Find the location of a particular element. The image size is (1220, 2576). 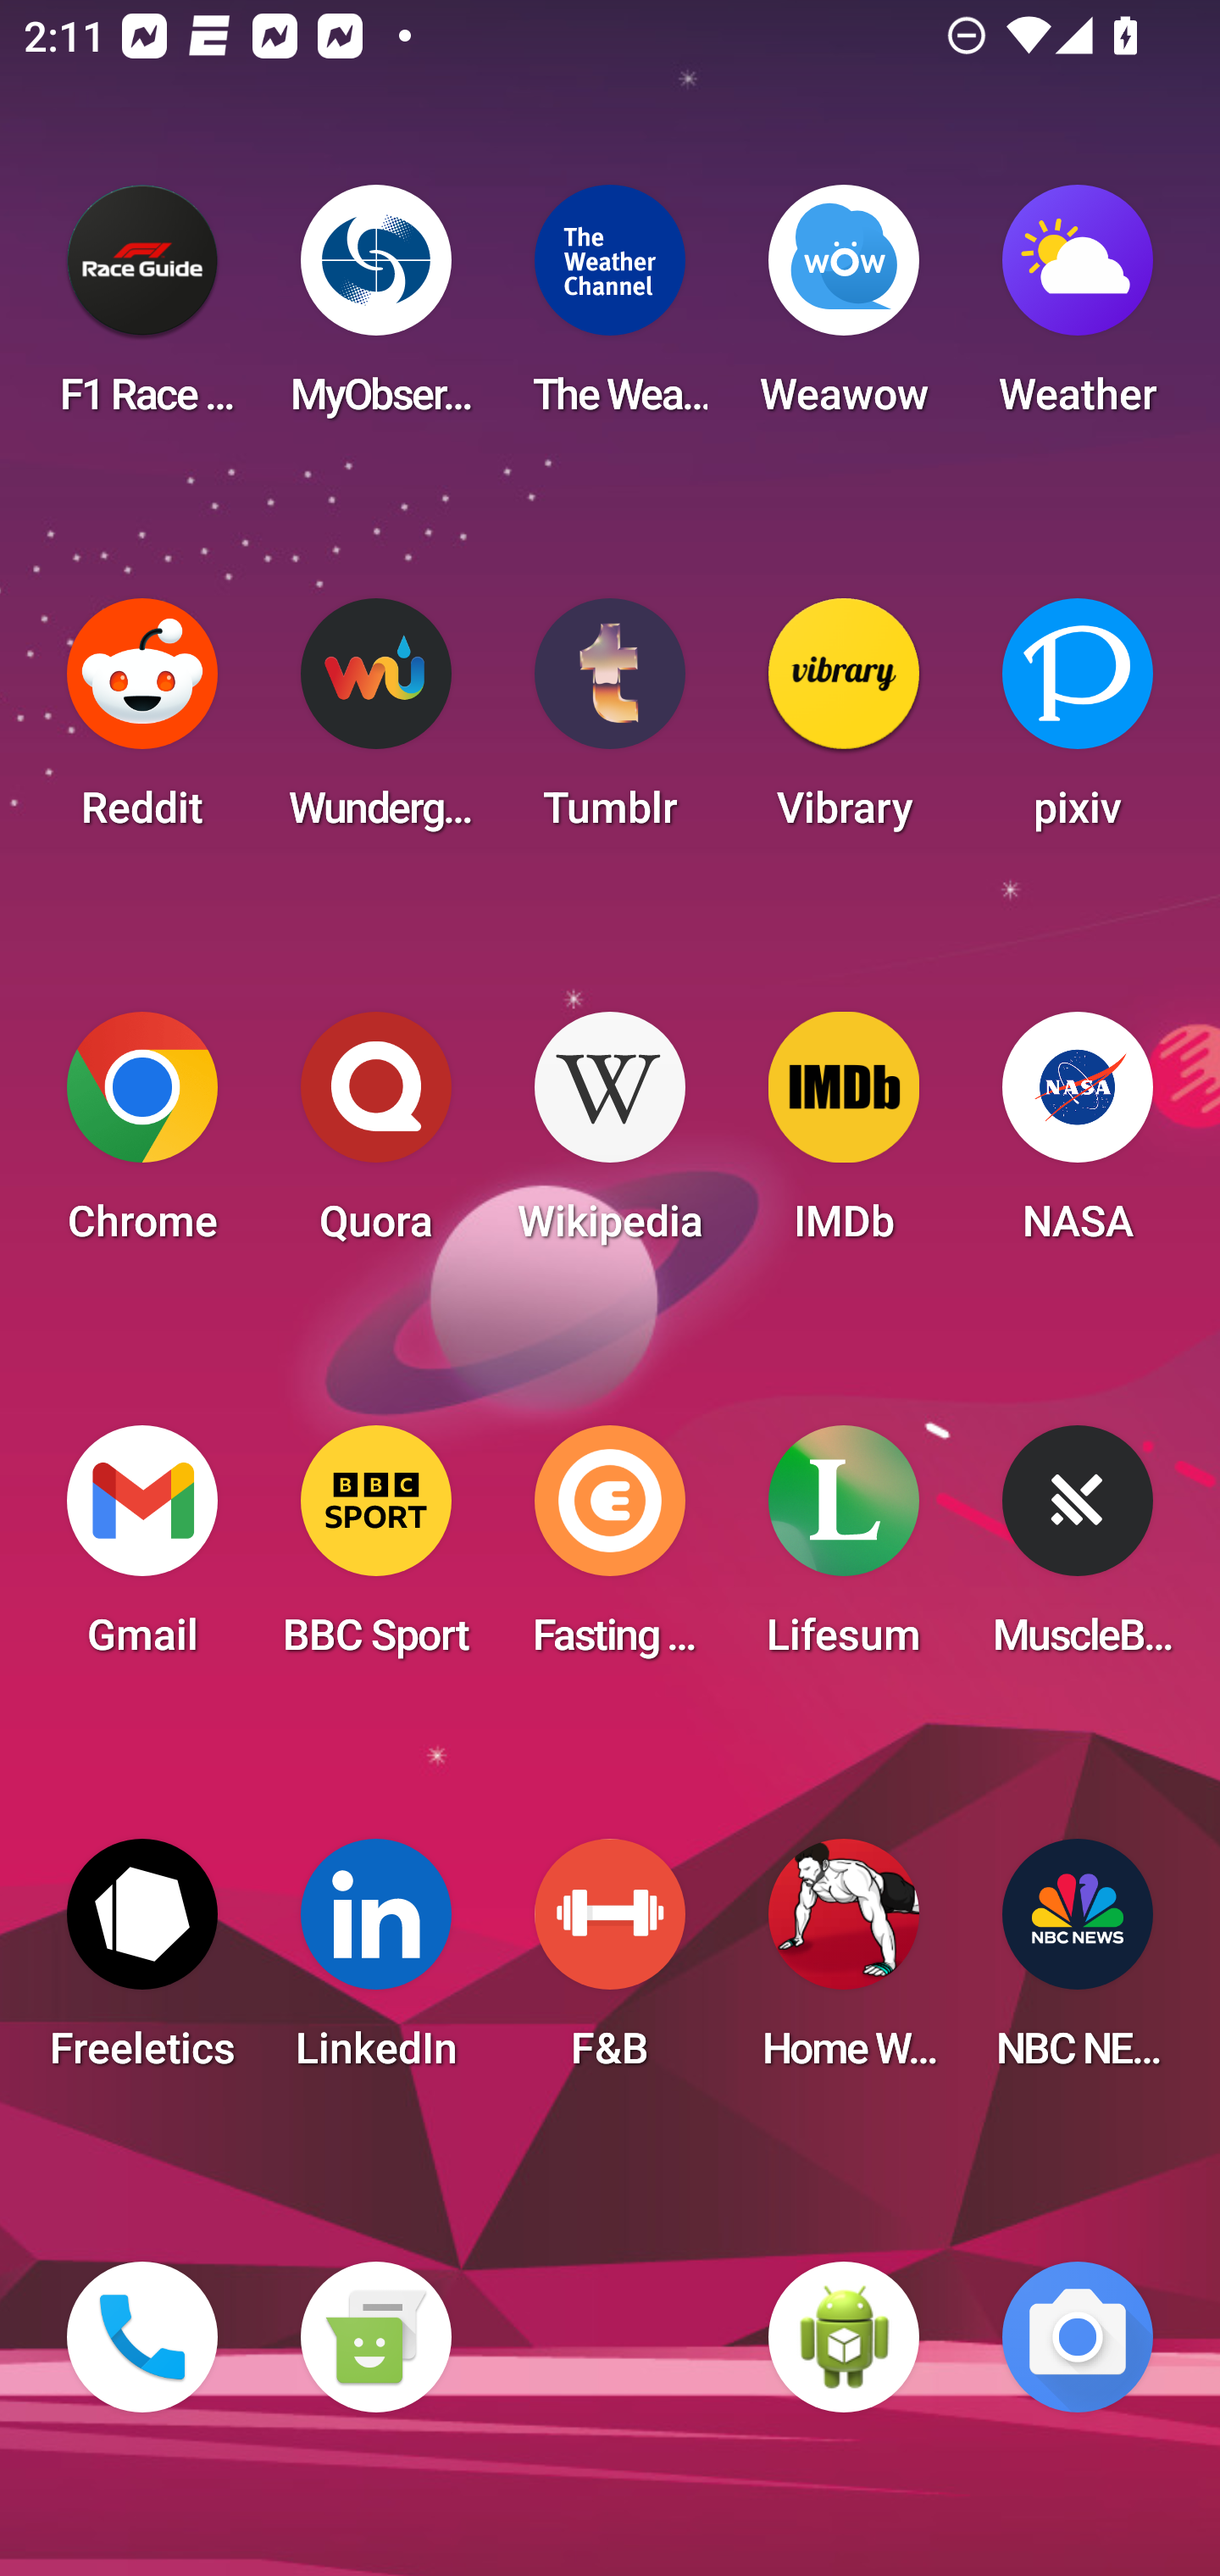

WebView Browser Tester is located at coordinates (844, 2337).